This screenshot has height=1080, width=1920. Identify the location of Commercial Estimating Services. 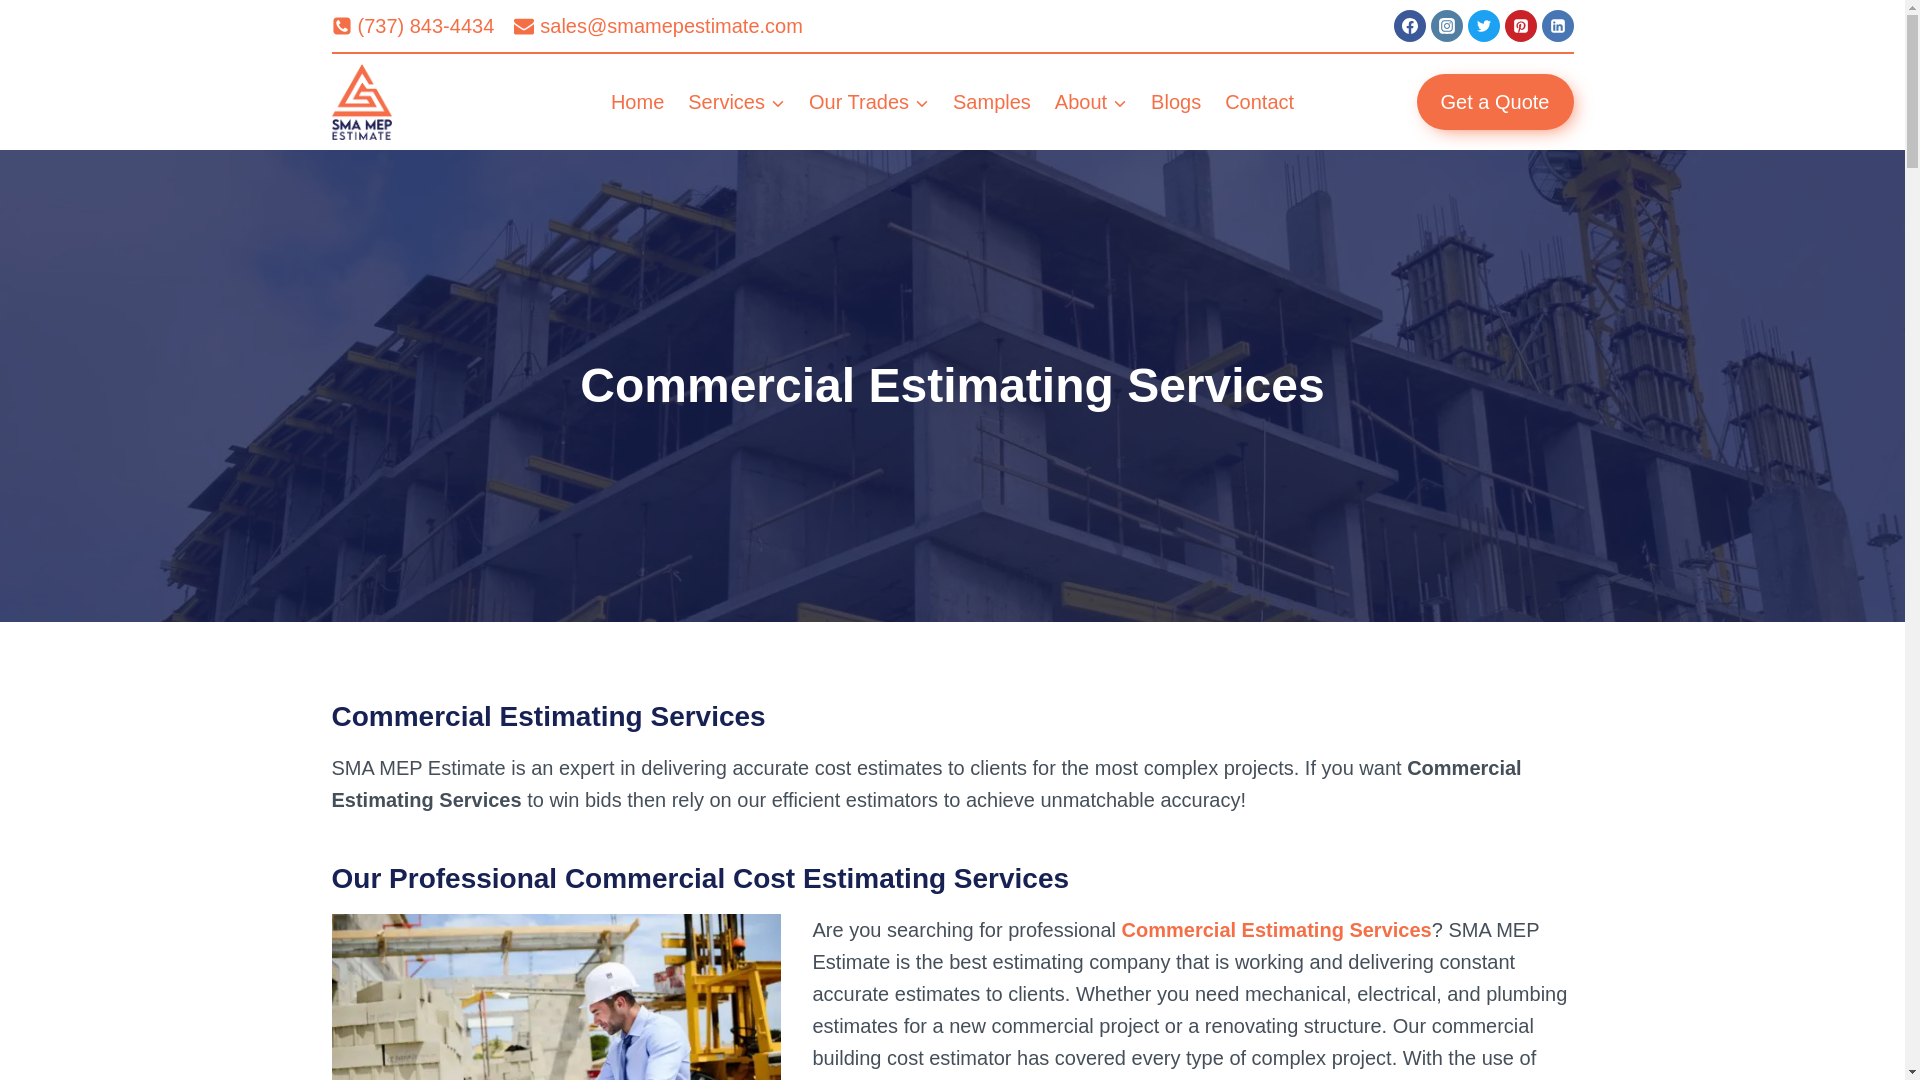
(1276, 930).